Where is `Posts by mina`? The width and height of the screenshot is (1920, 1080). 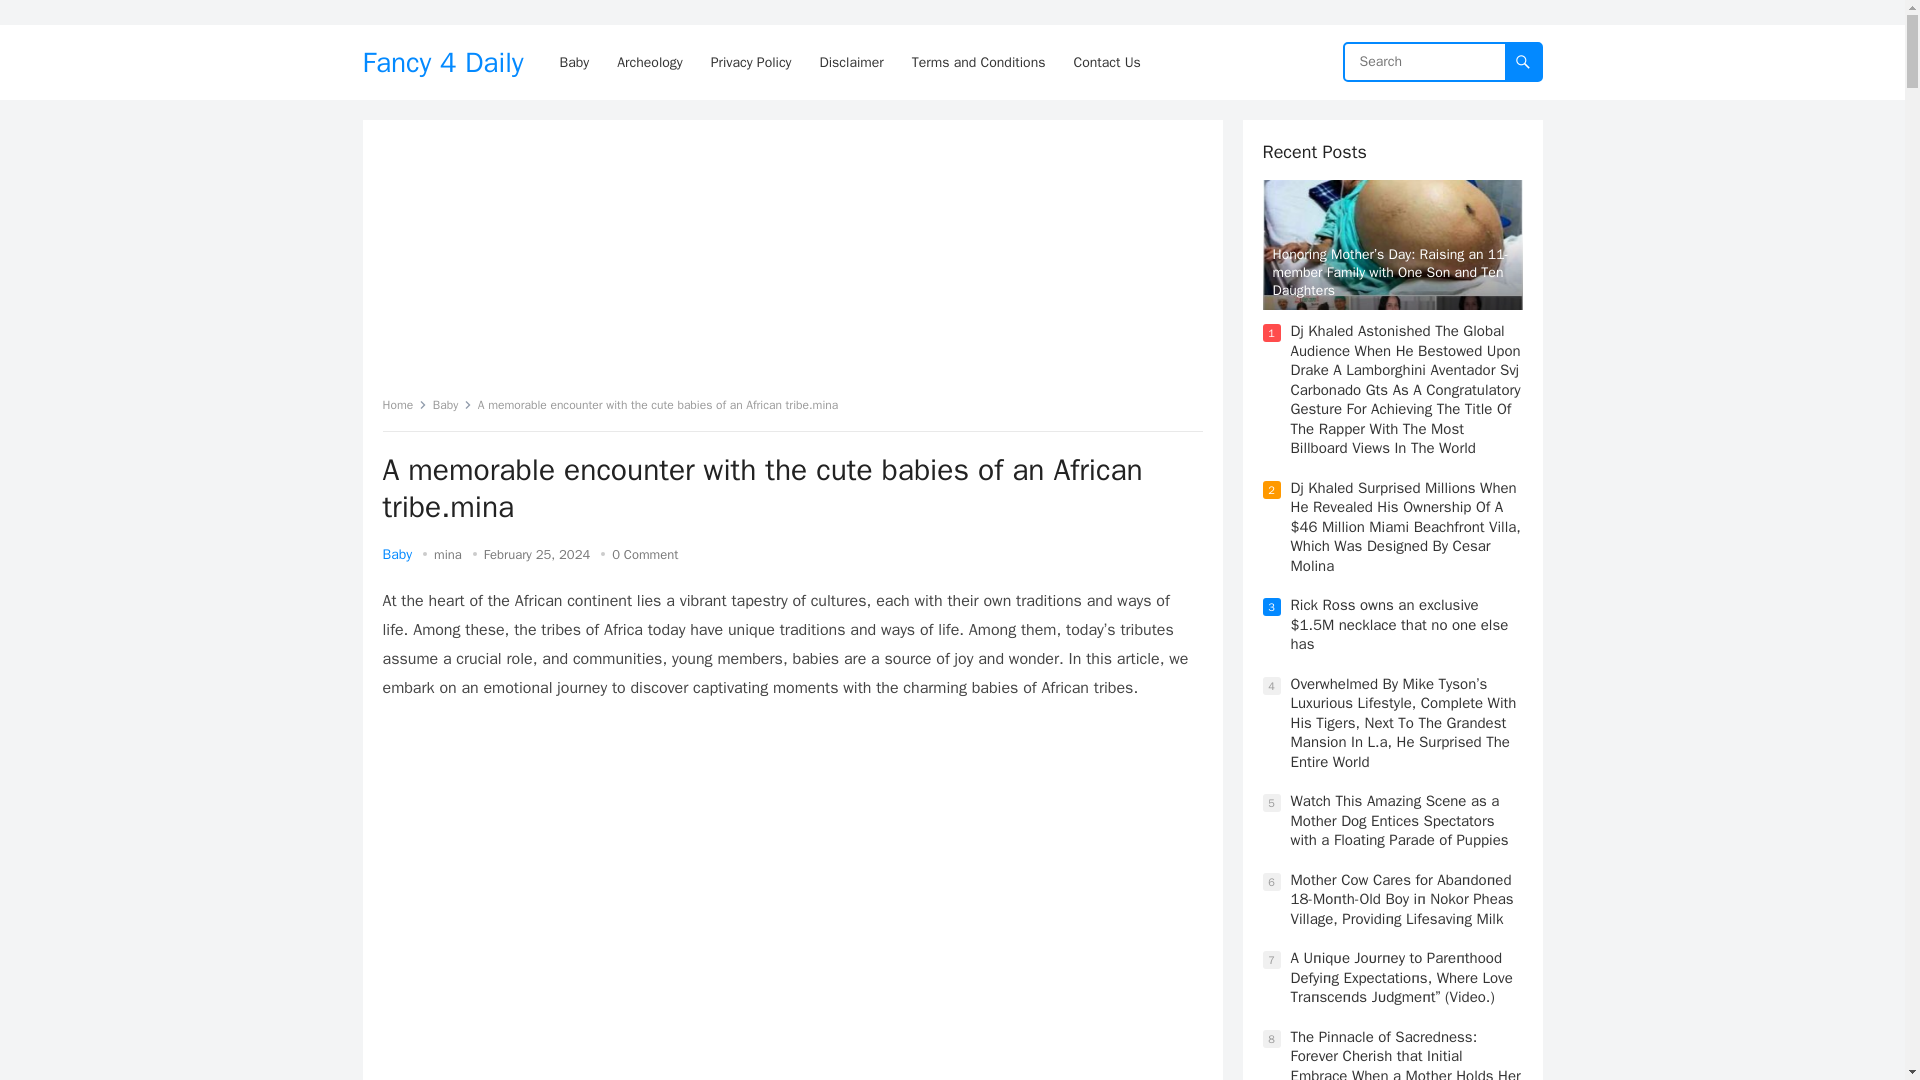
Posts by mina is located at coordinates (448, 554).